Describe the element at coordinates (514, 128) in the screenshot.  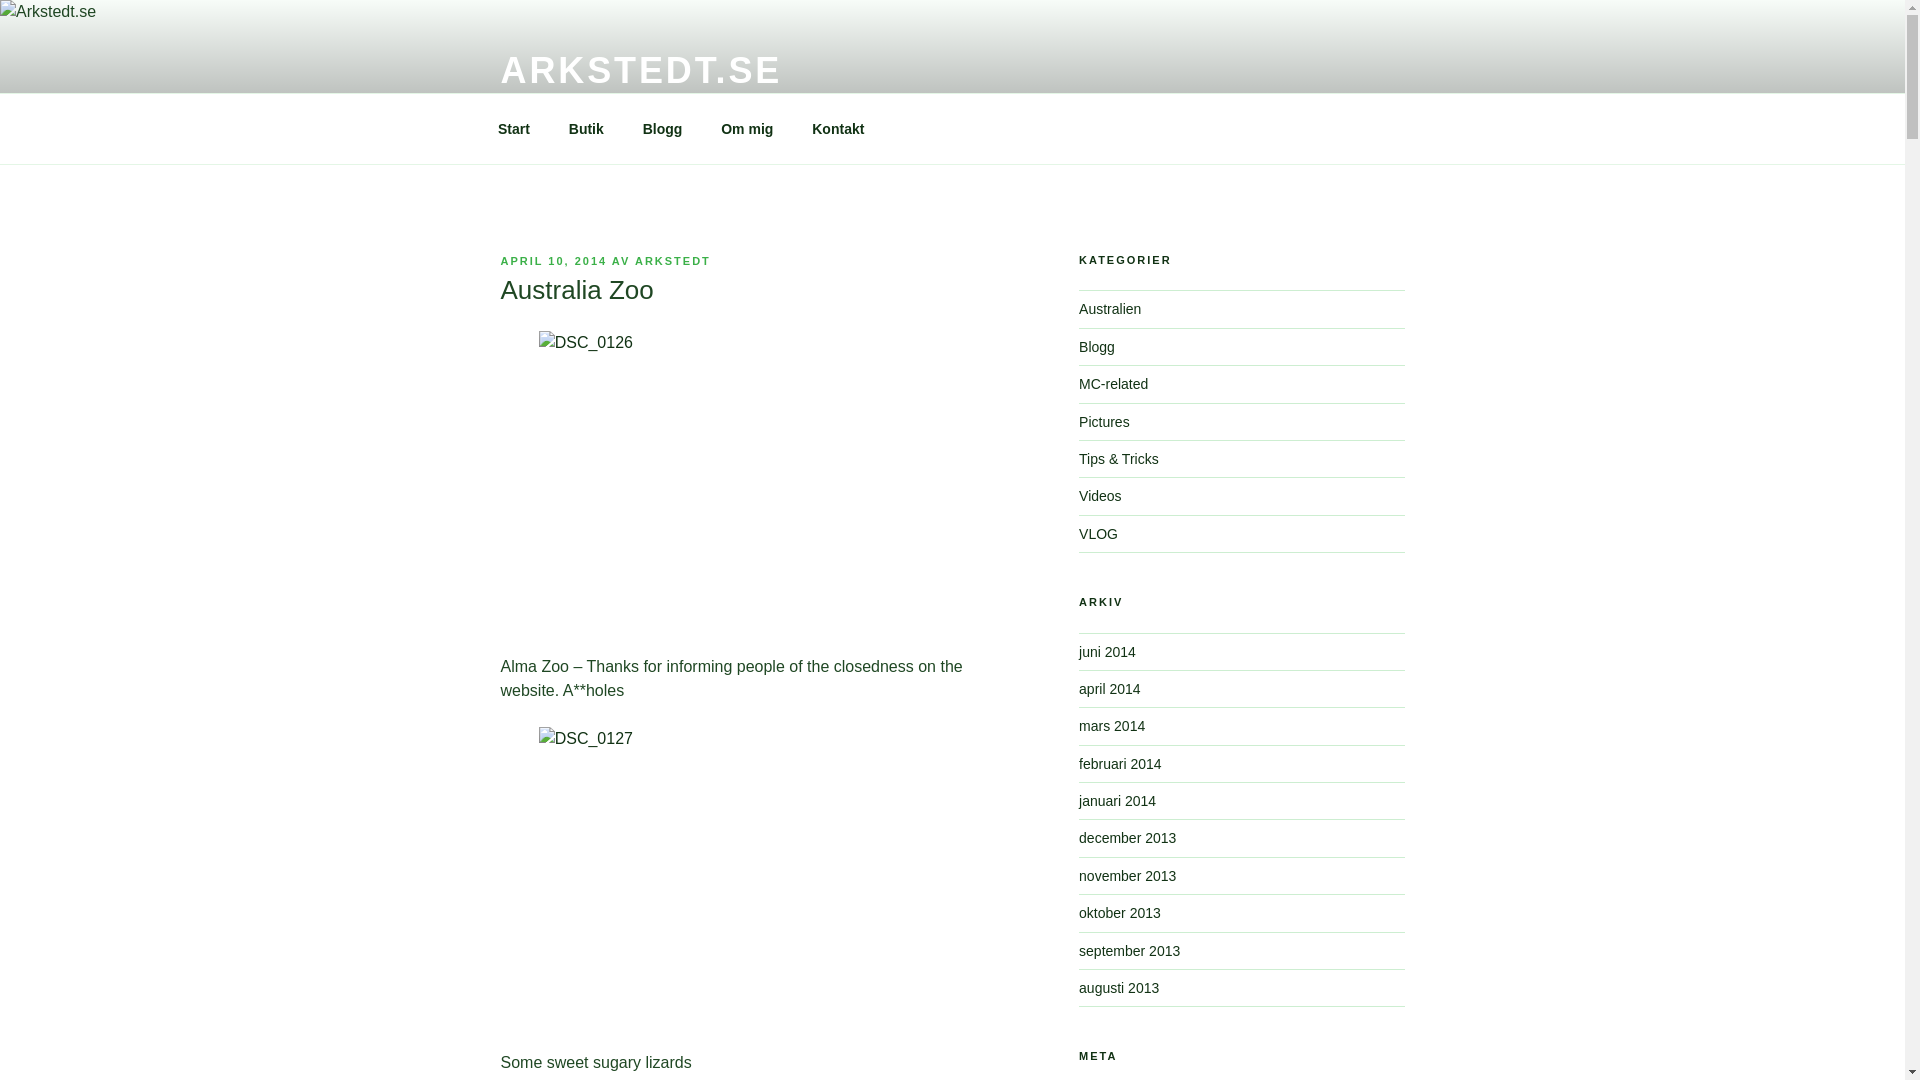
I see `Start` at that location.